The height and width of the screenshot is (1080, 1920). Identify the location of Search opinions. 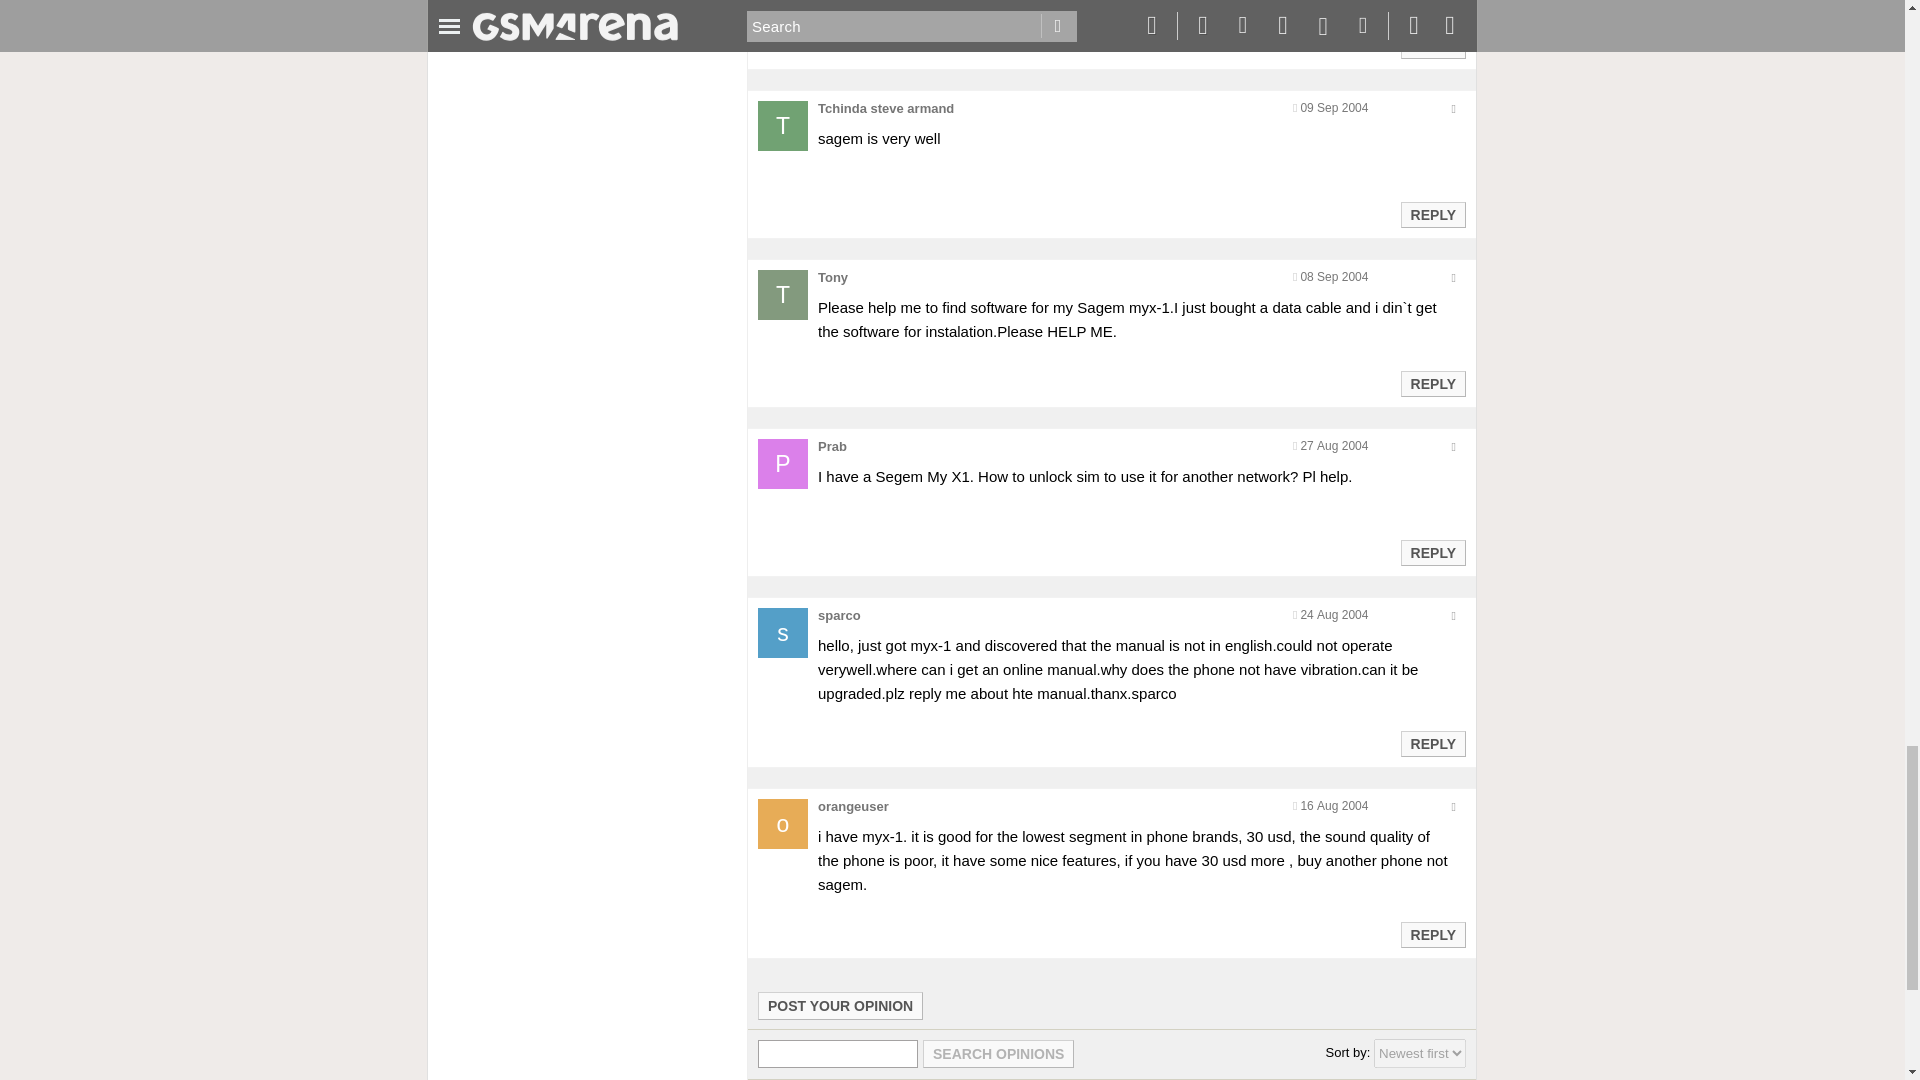
(998, 1054).